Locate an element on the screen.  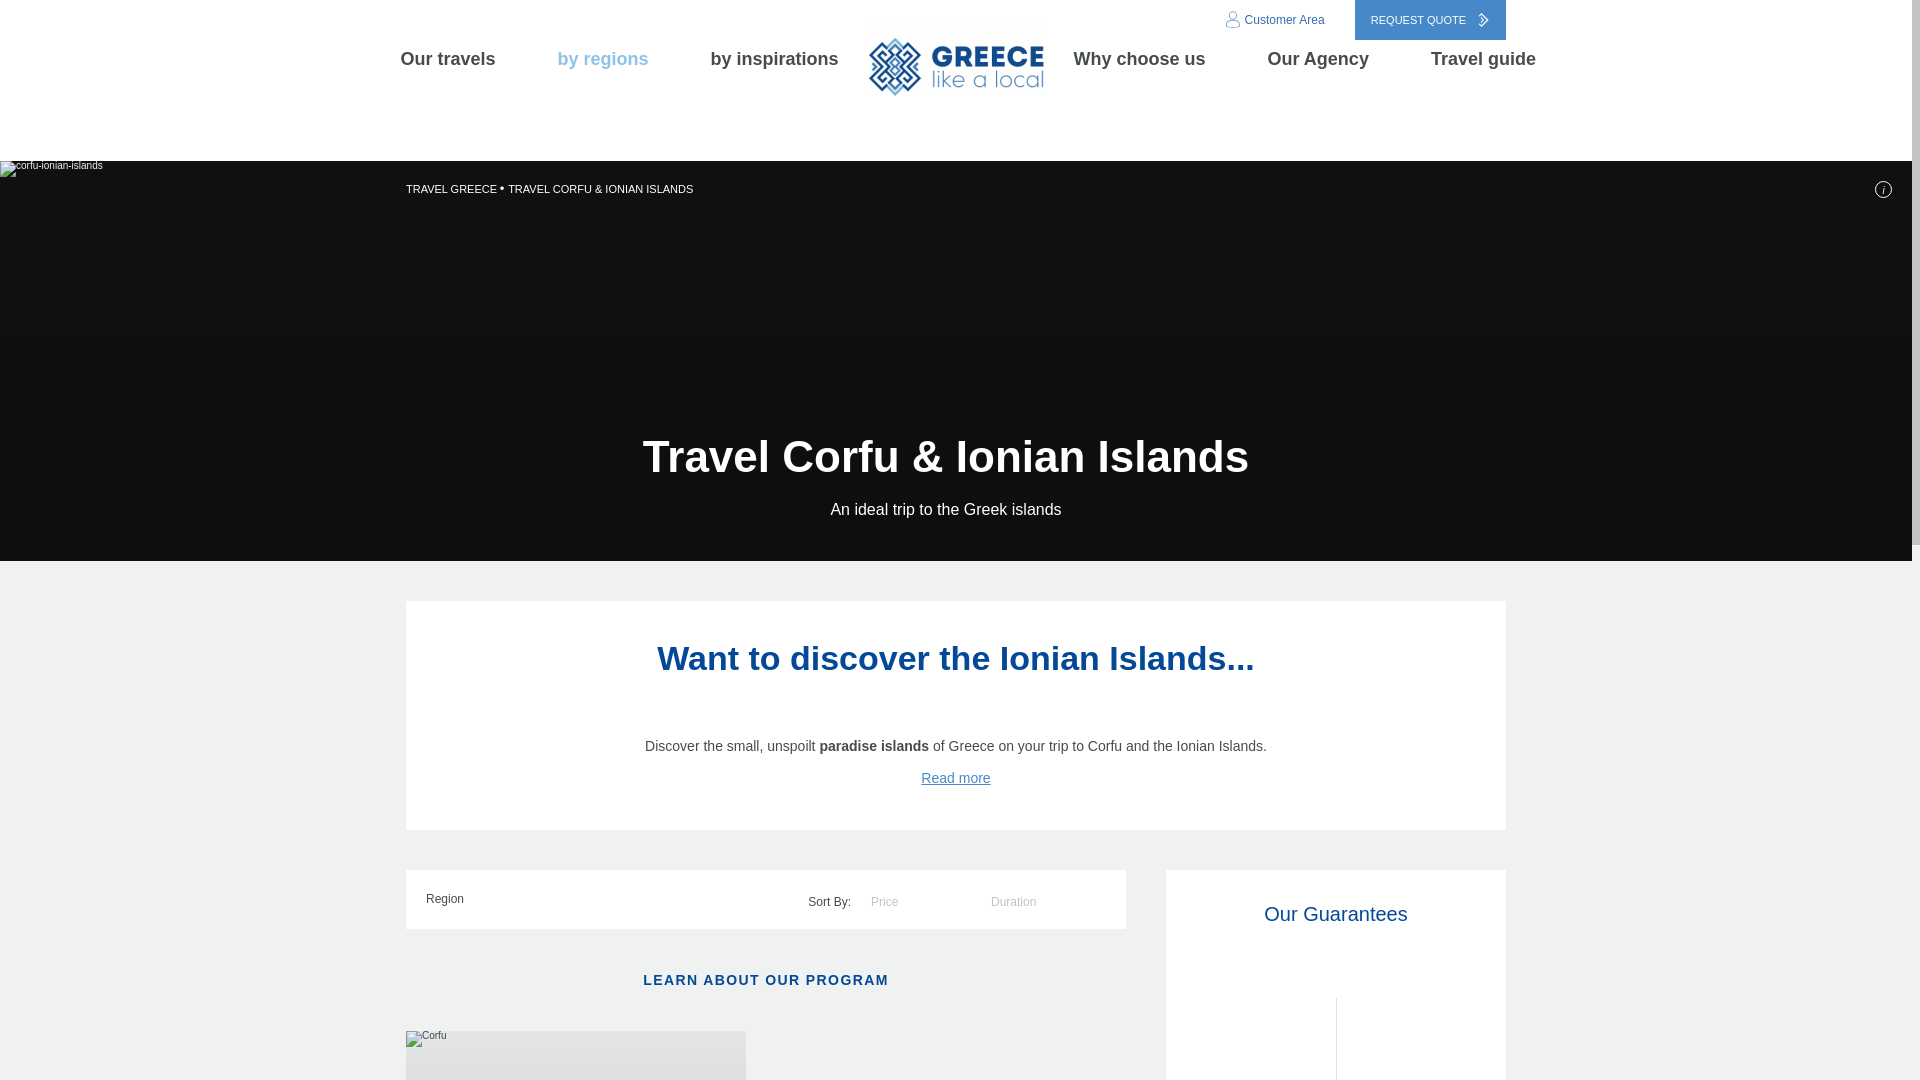
Our travels is located at coordinates (468, 59).